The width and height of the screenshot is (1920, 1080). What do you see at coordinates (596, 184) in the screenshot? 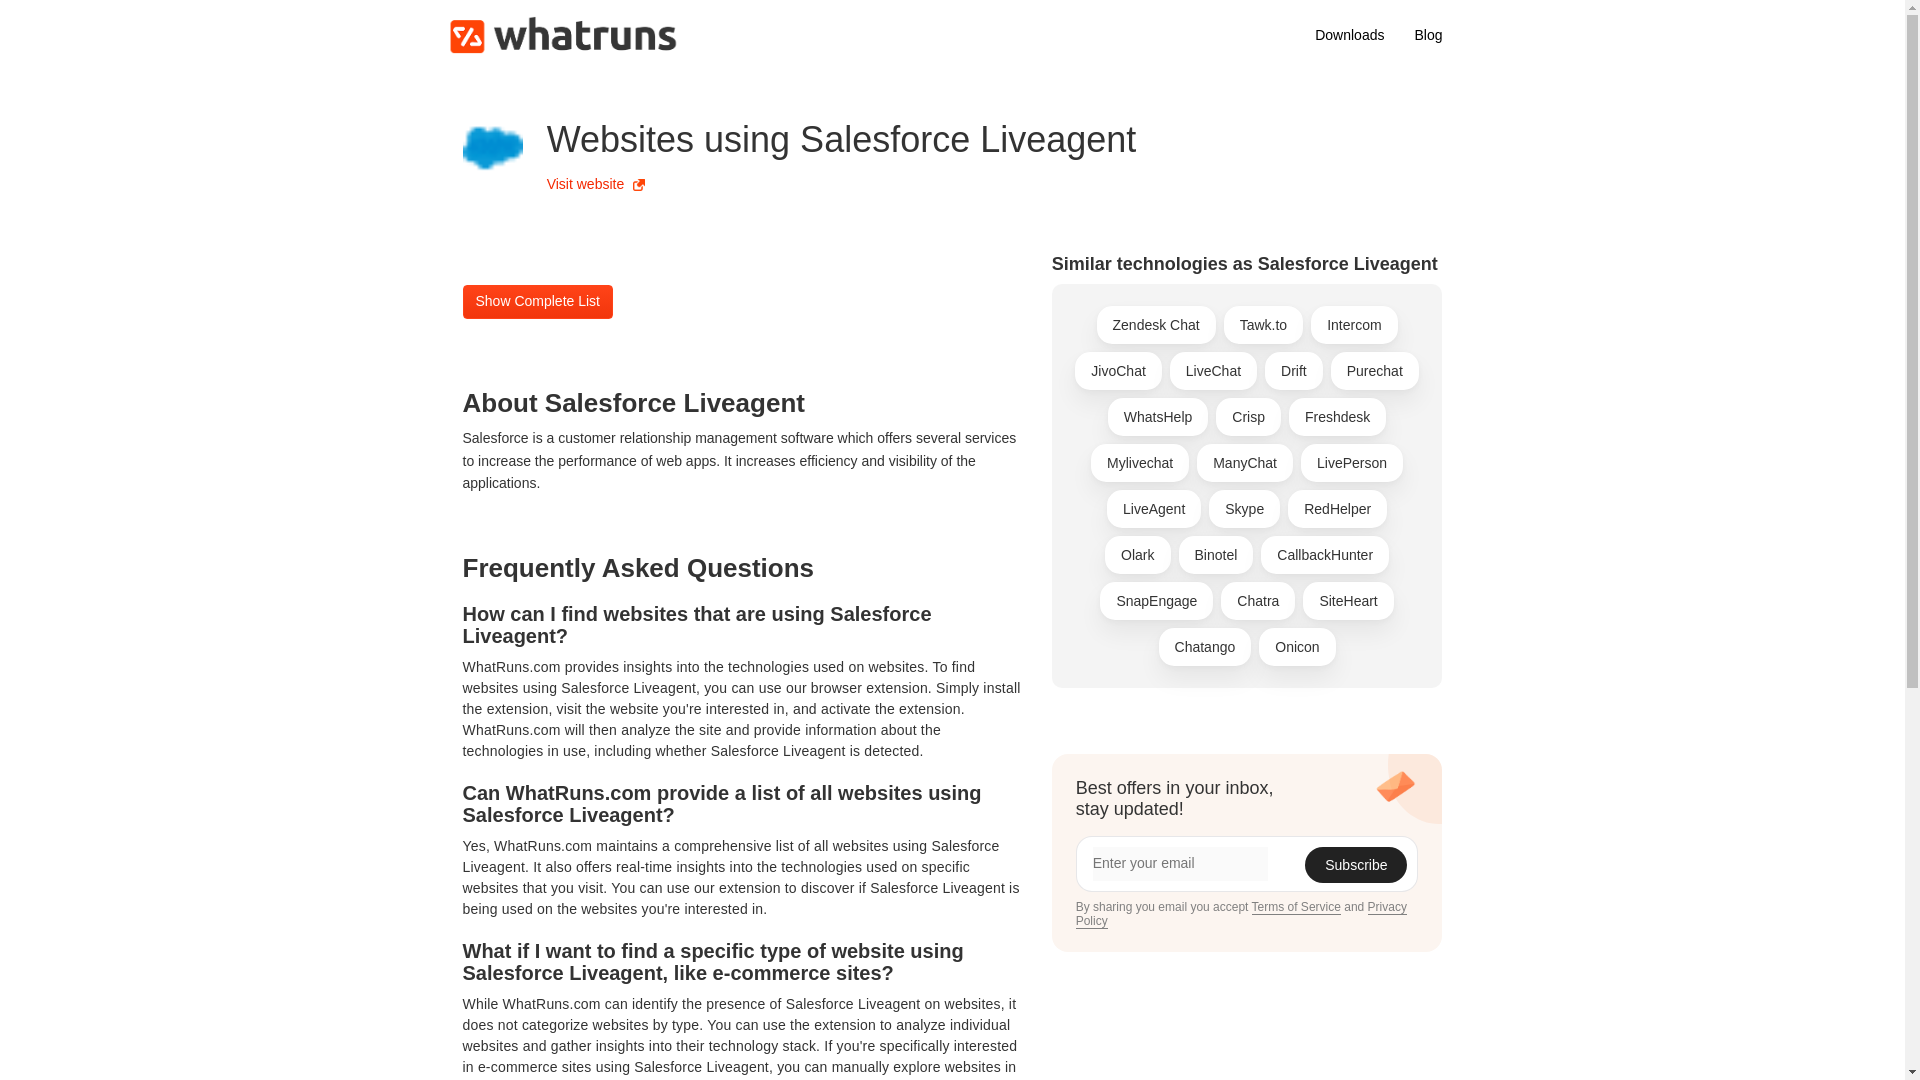
I see `Visit website` at bounding box center [596, 184].